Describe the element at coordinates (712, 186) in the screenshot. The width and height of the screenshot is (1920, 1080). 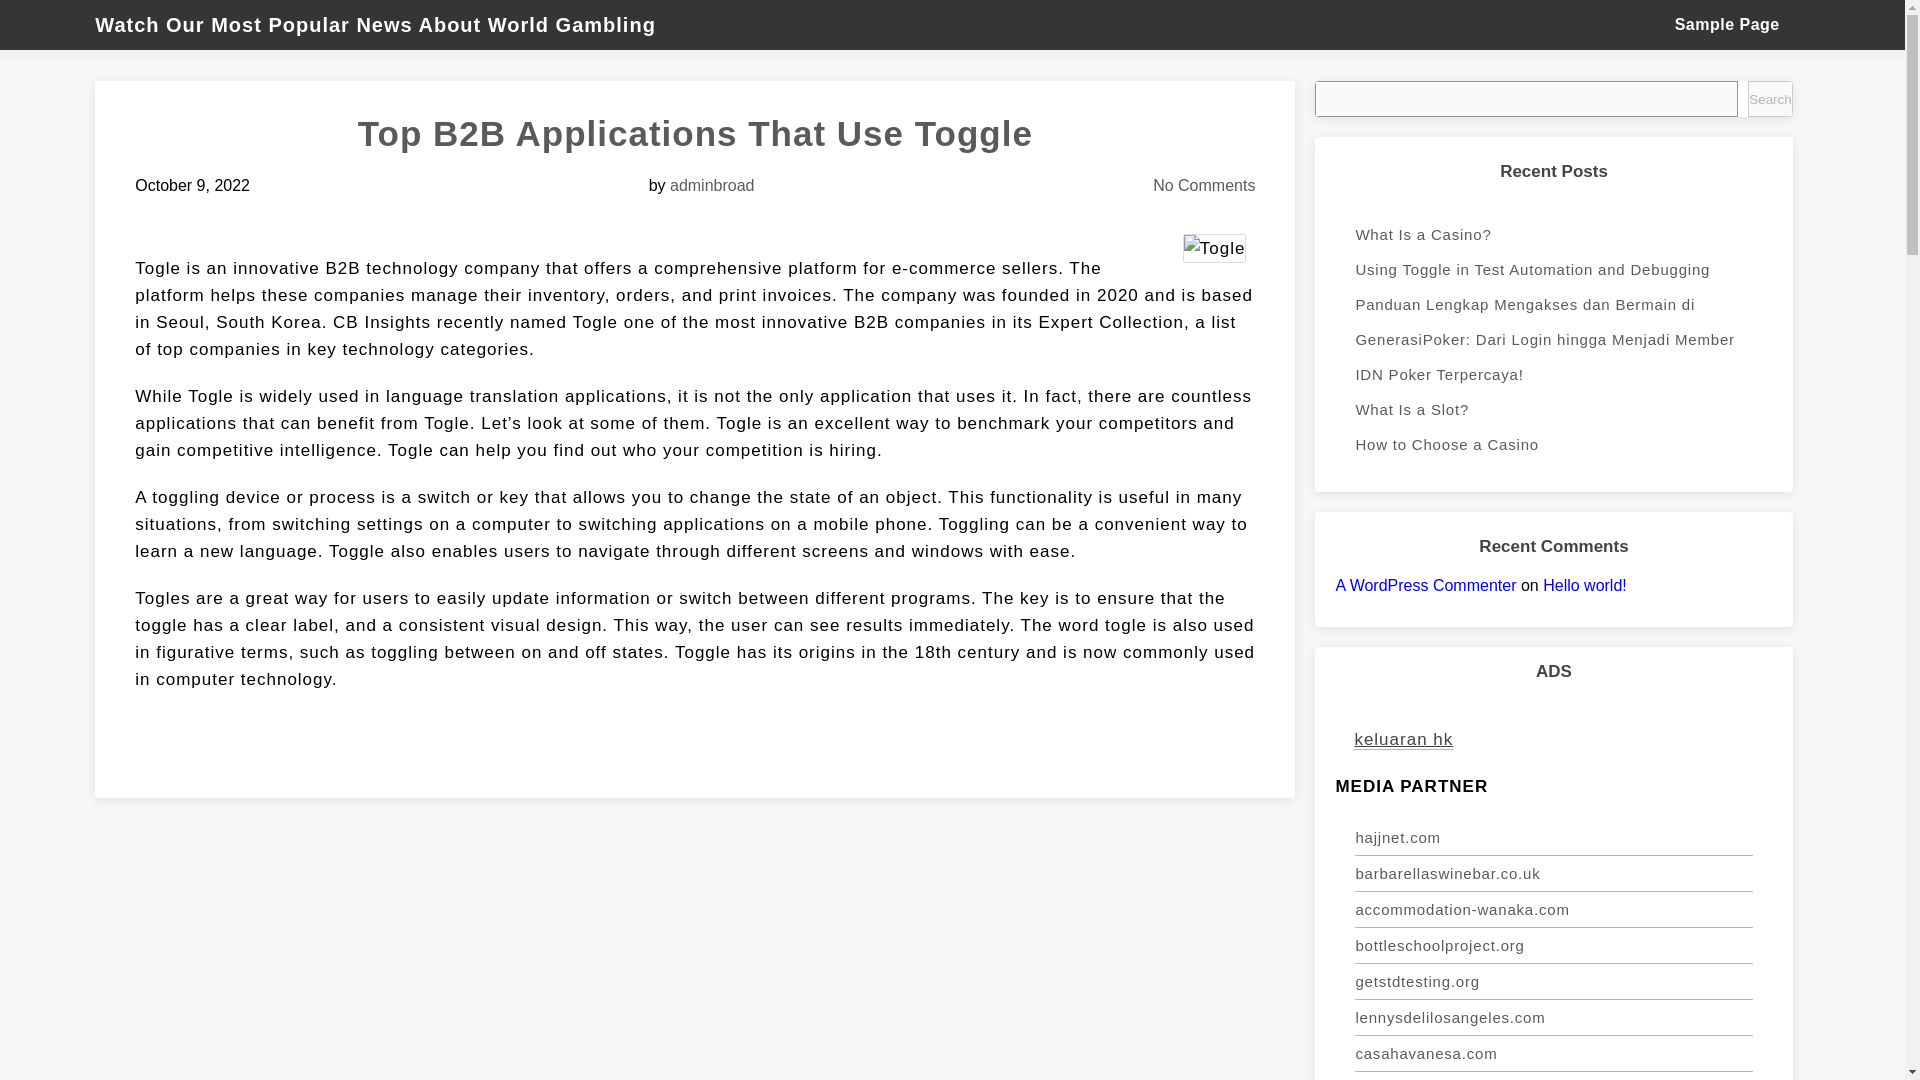
I see `Posts by adminbroad` at that location.